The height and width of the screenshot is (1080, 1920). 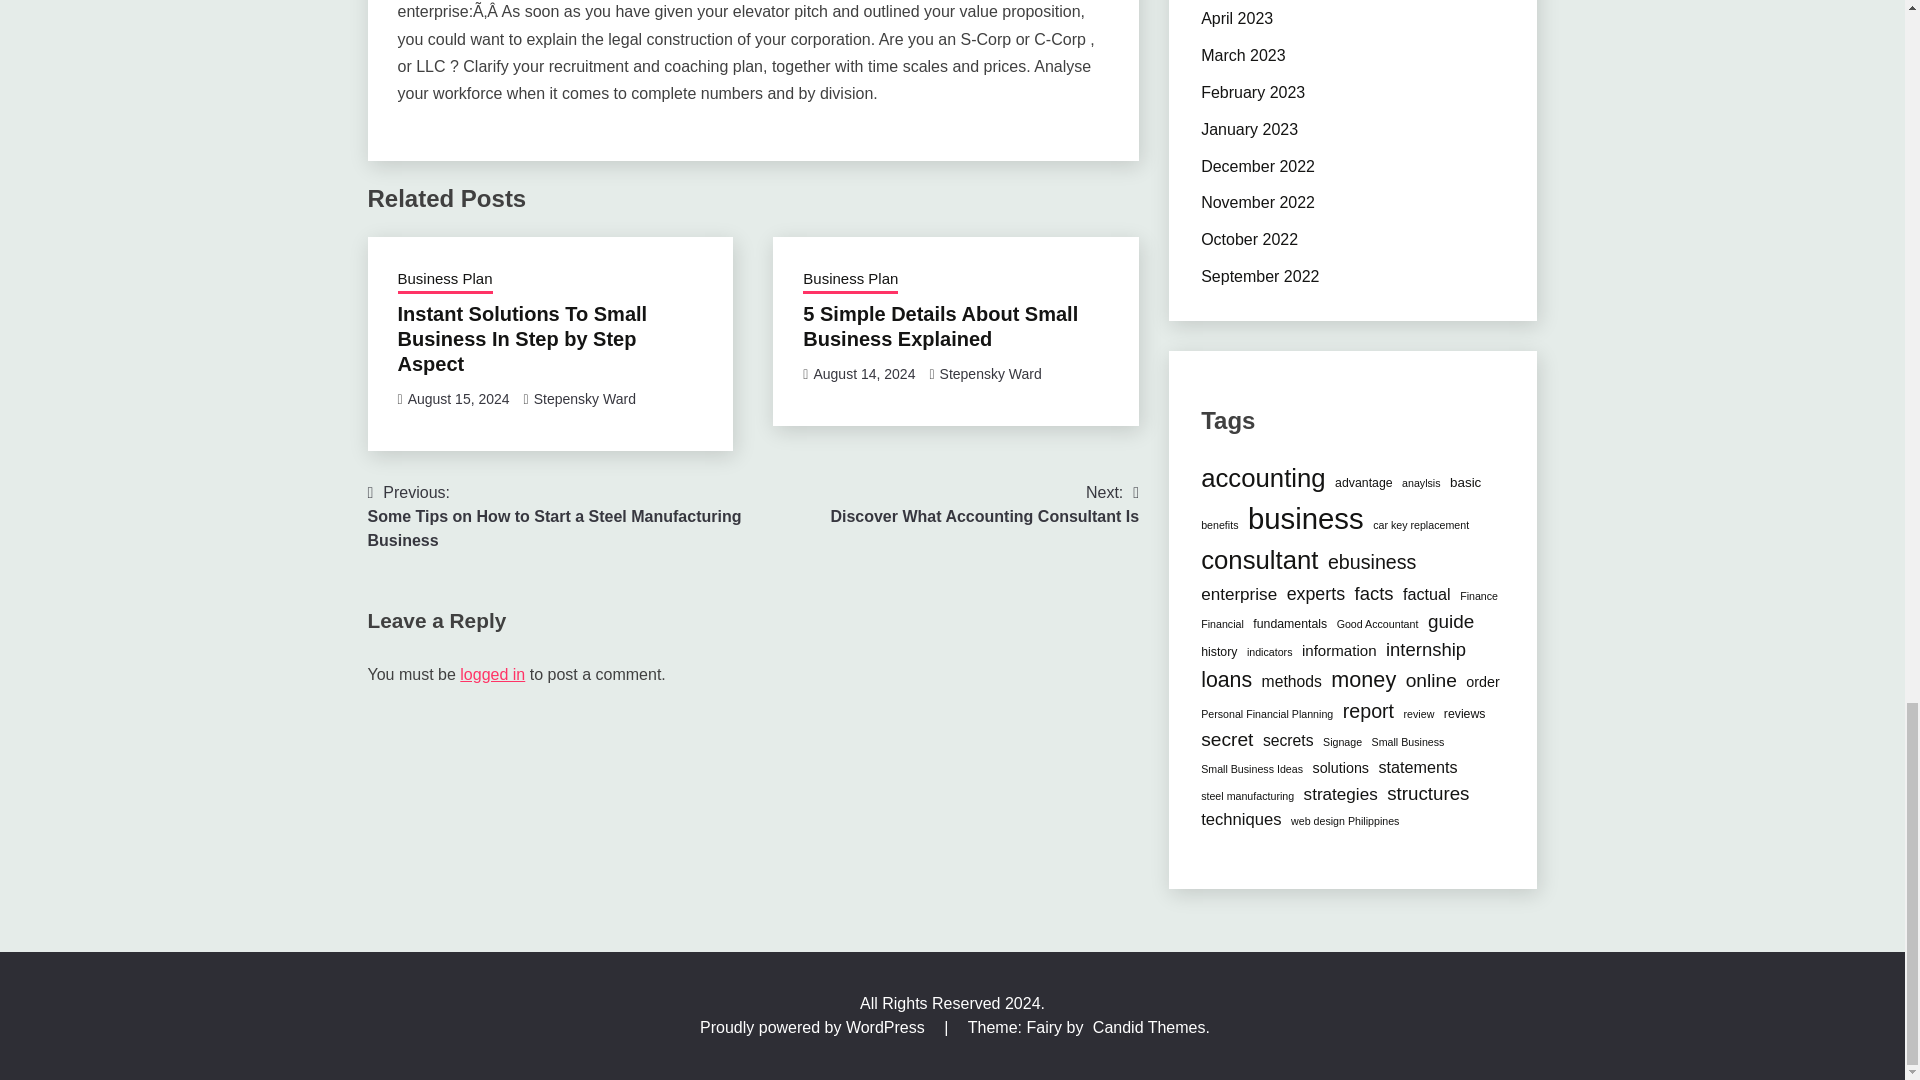 I want to click on Business Plan, so click(x=850, y=280).